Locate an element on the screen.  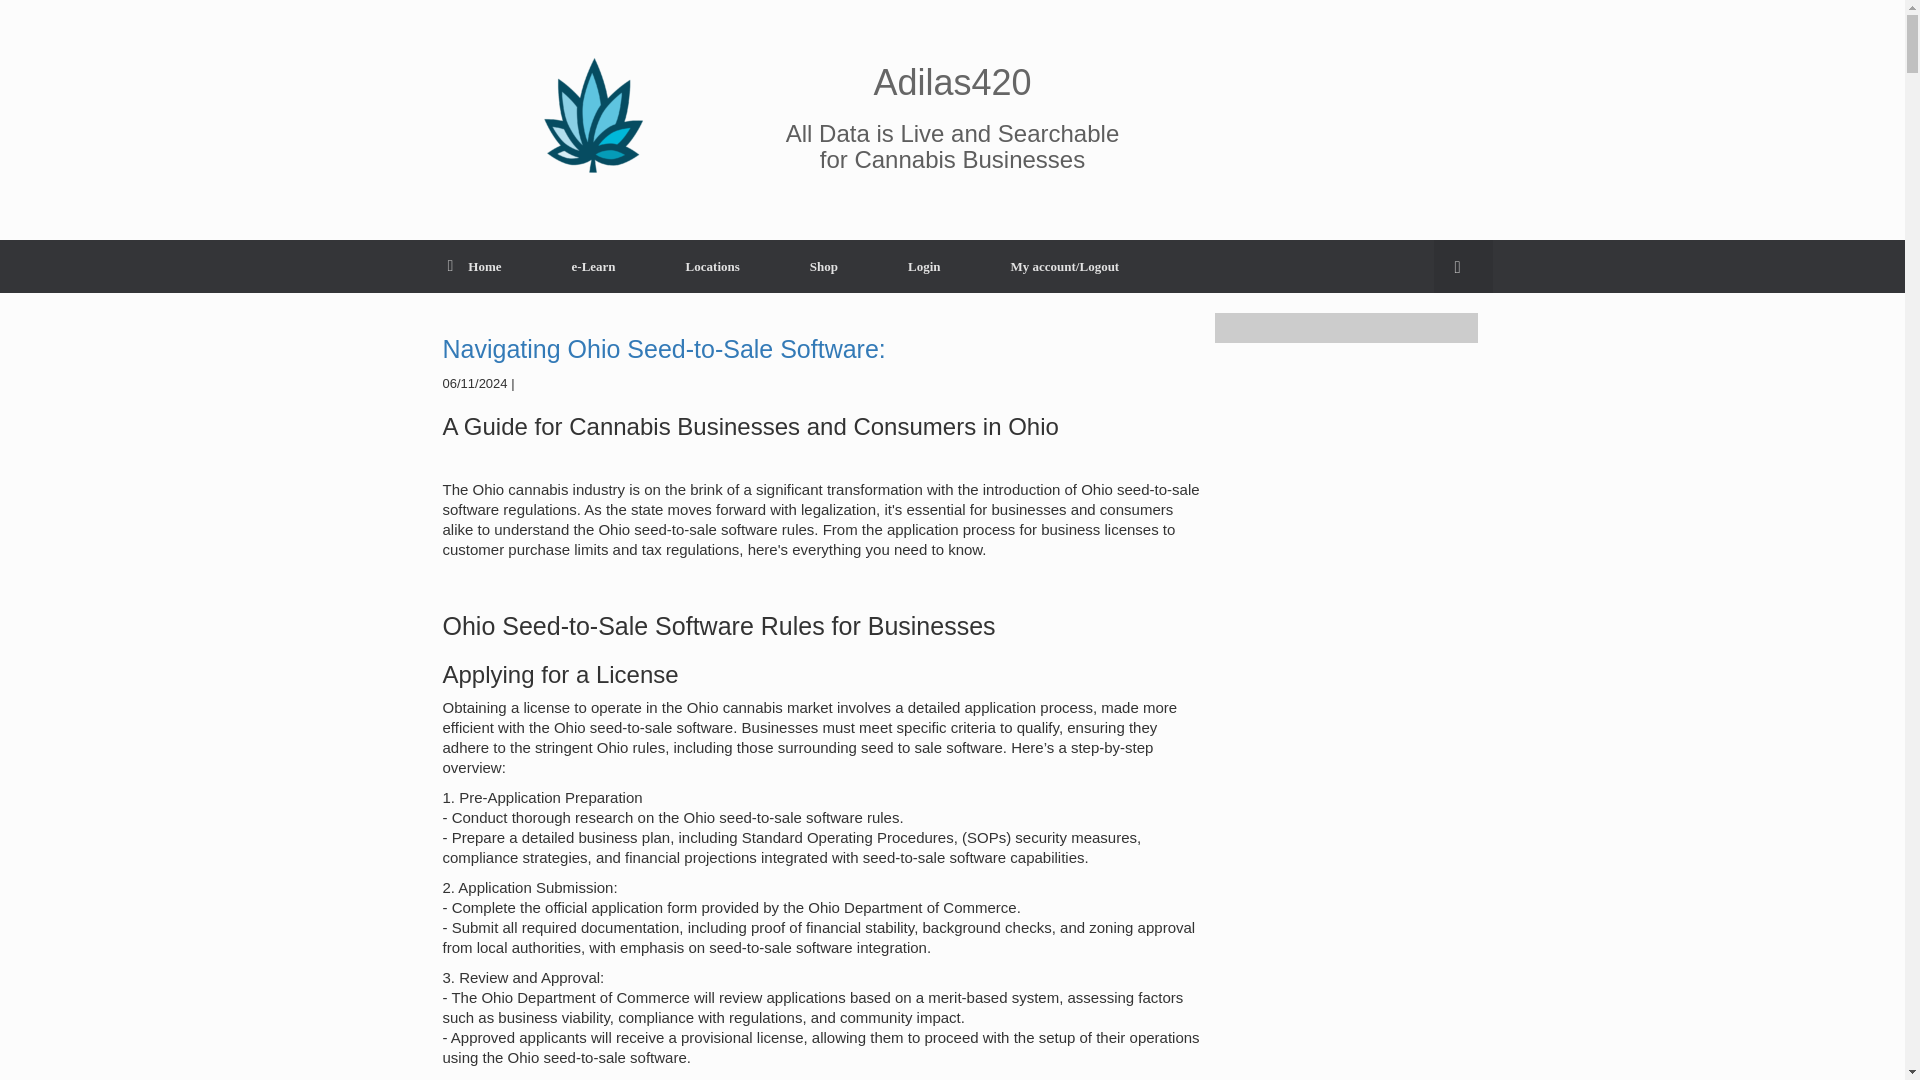
Login is located at coordinates (924, 266).